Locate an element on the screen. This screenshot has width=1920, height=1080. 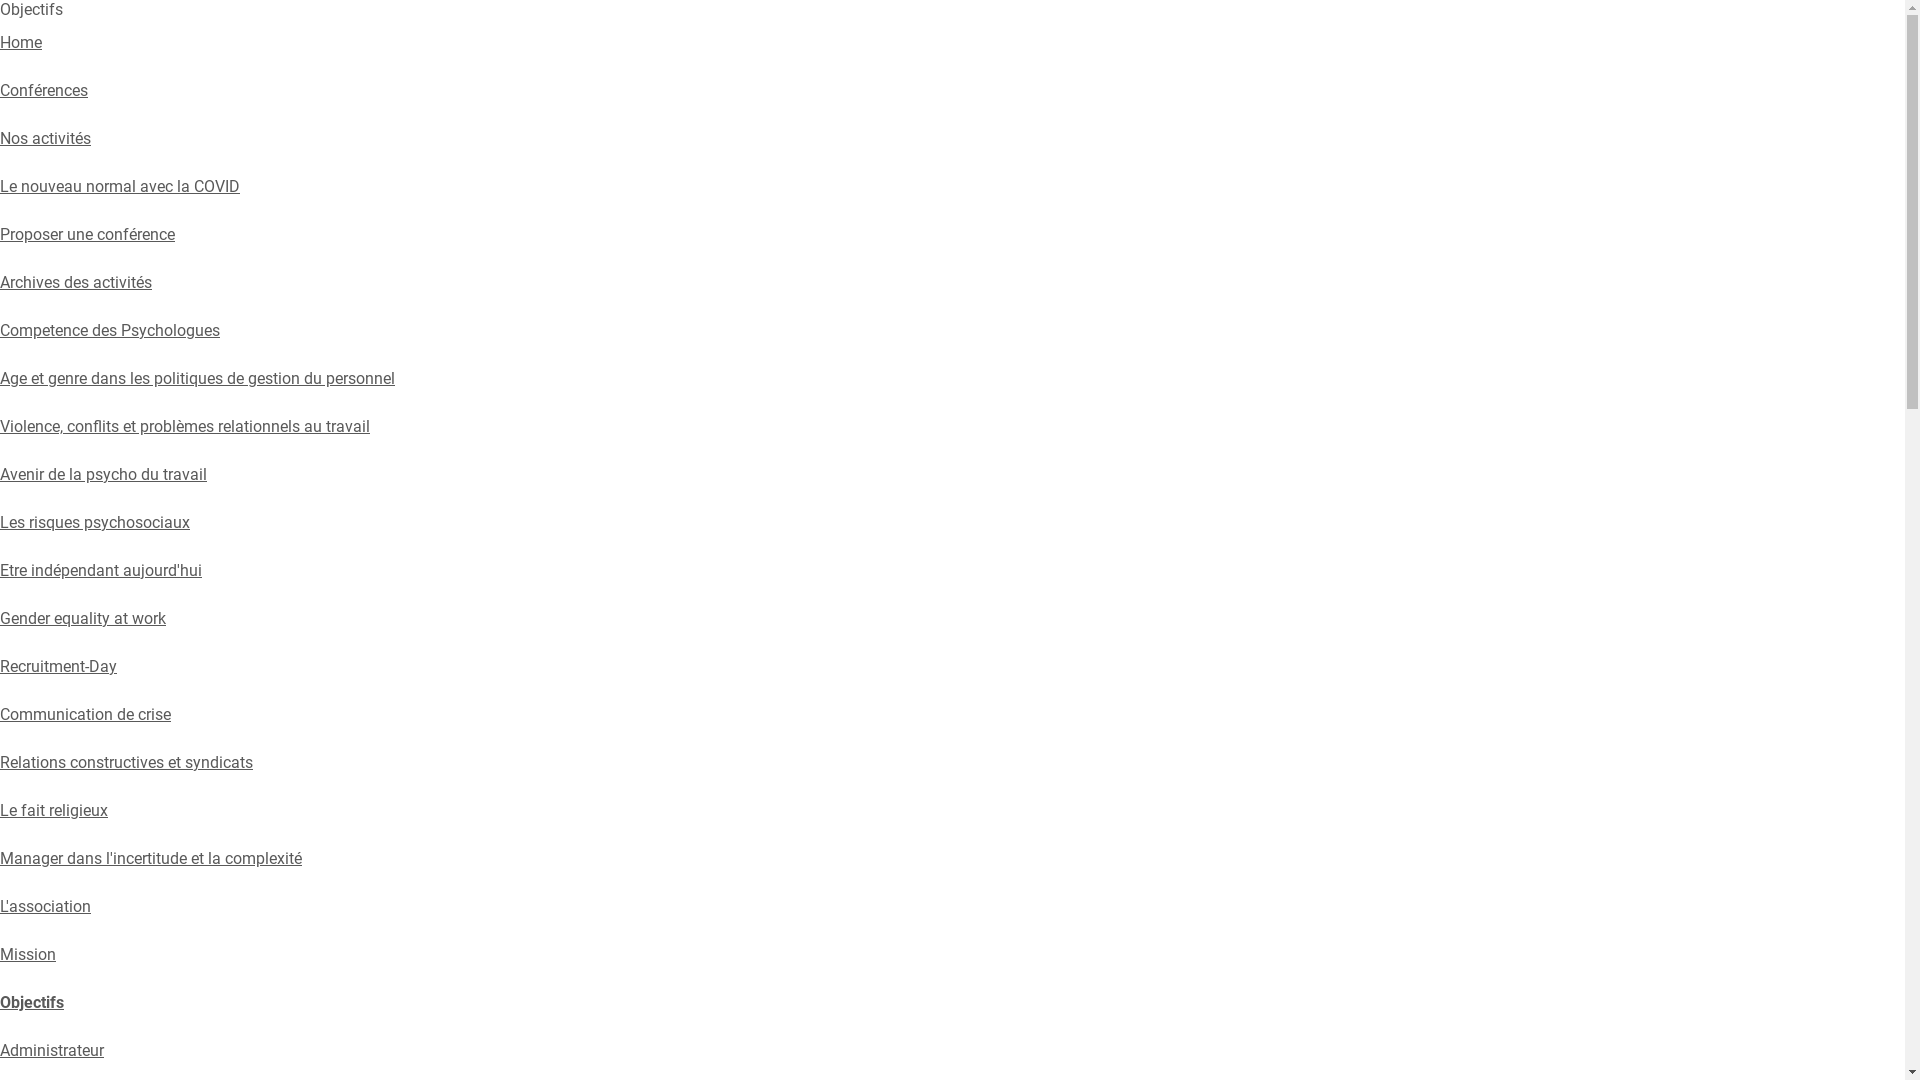
Les risques psychosociaux is located at coordinates (95, 522).